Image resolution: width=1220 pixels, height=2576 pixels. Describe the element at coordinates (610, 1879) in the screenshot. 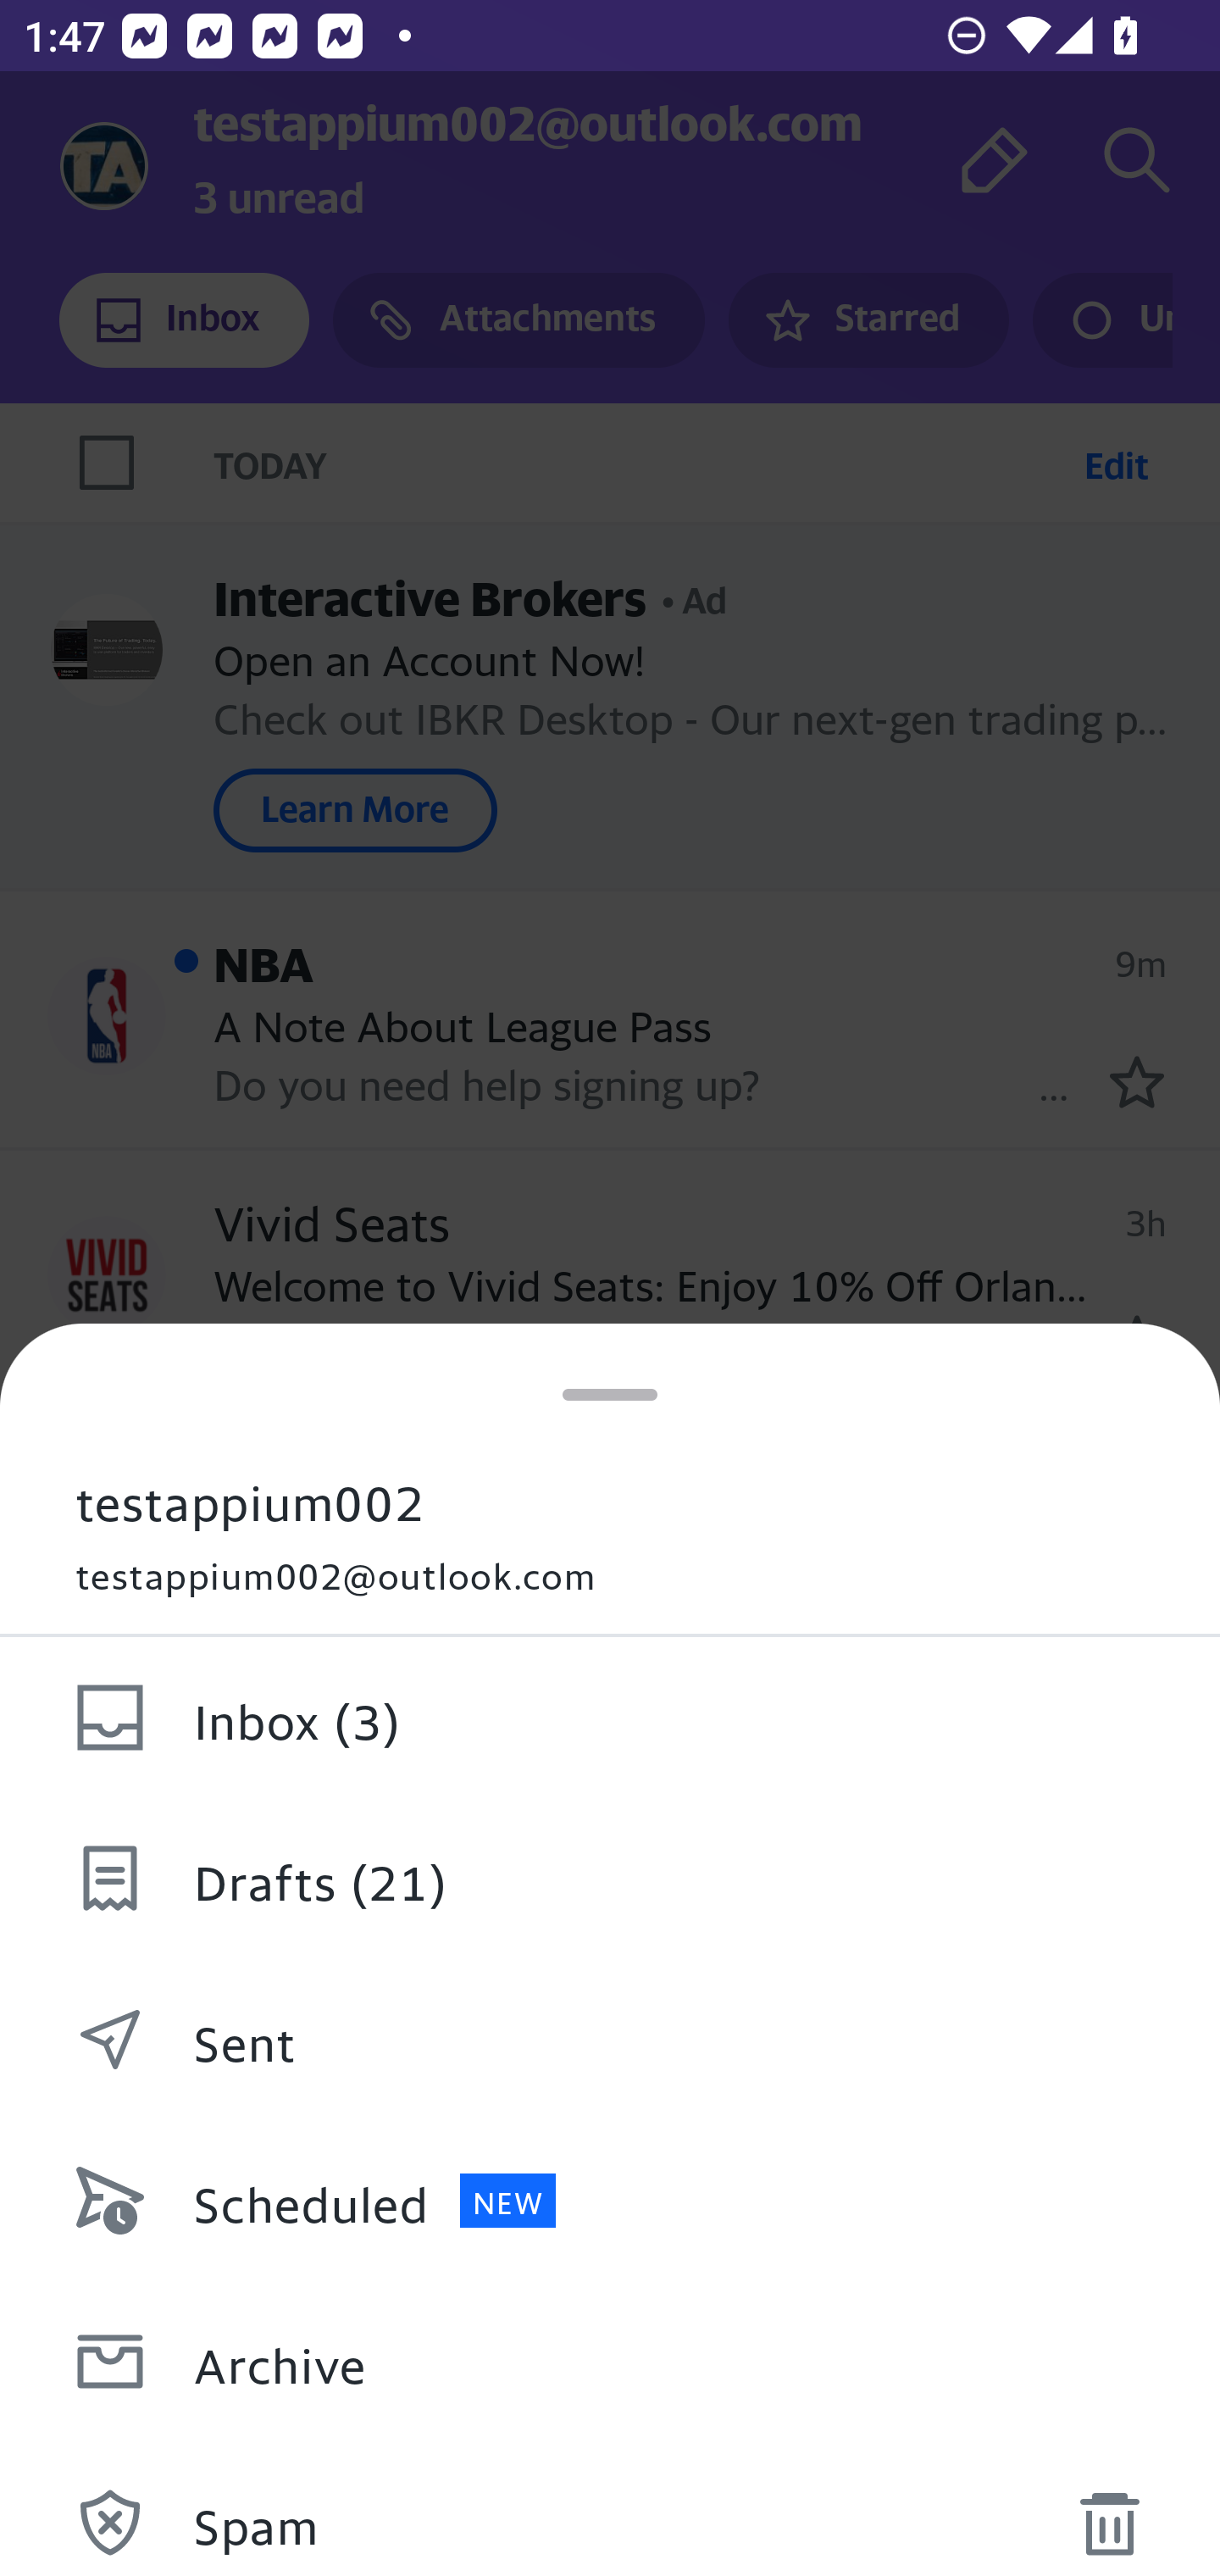

I see `Drafts (21)` at that location.